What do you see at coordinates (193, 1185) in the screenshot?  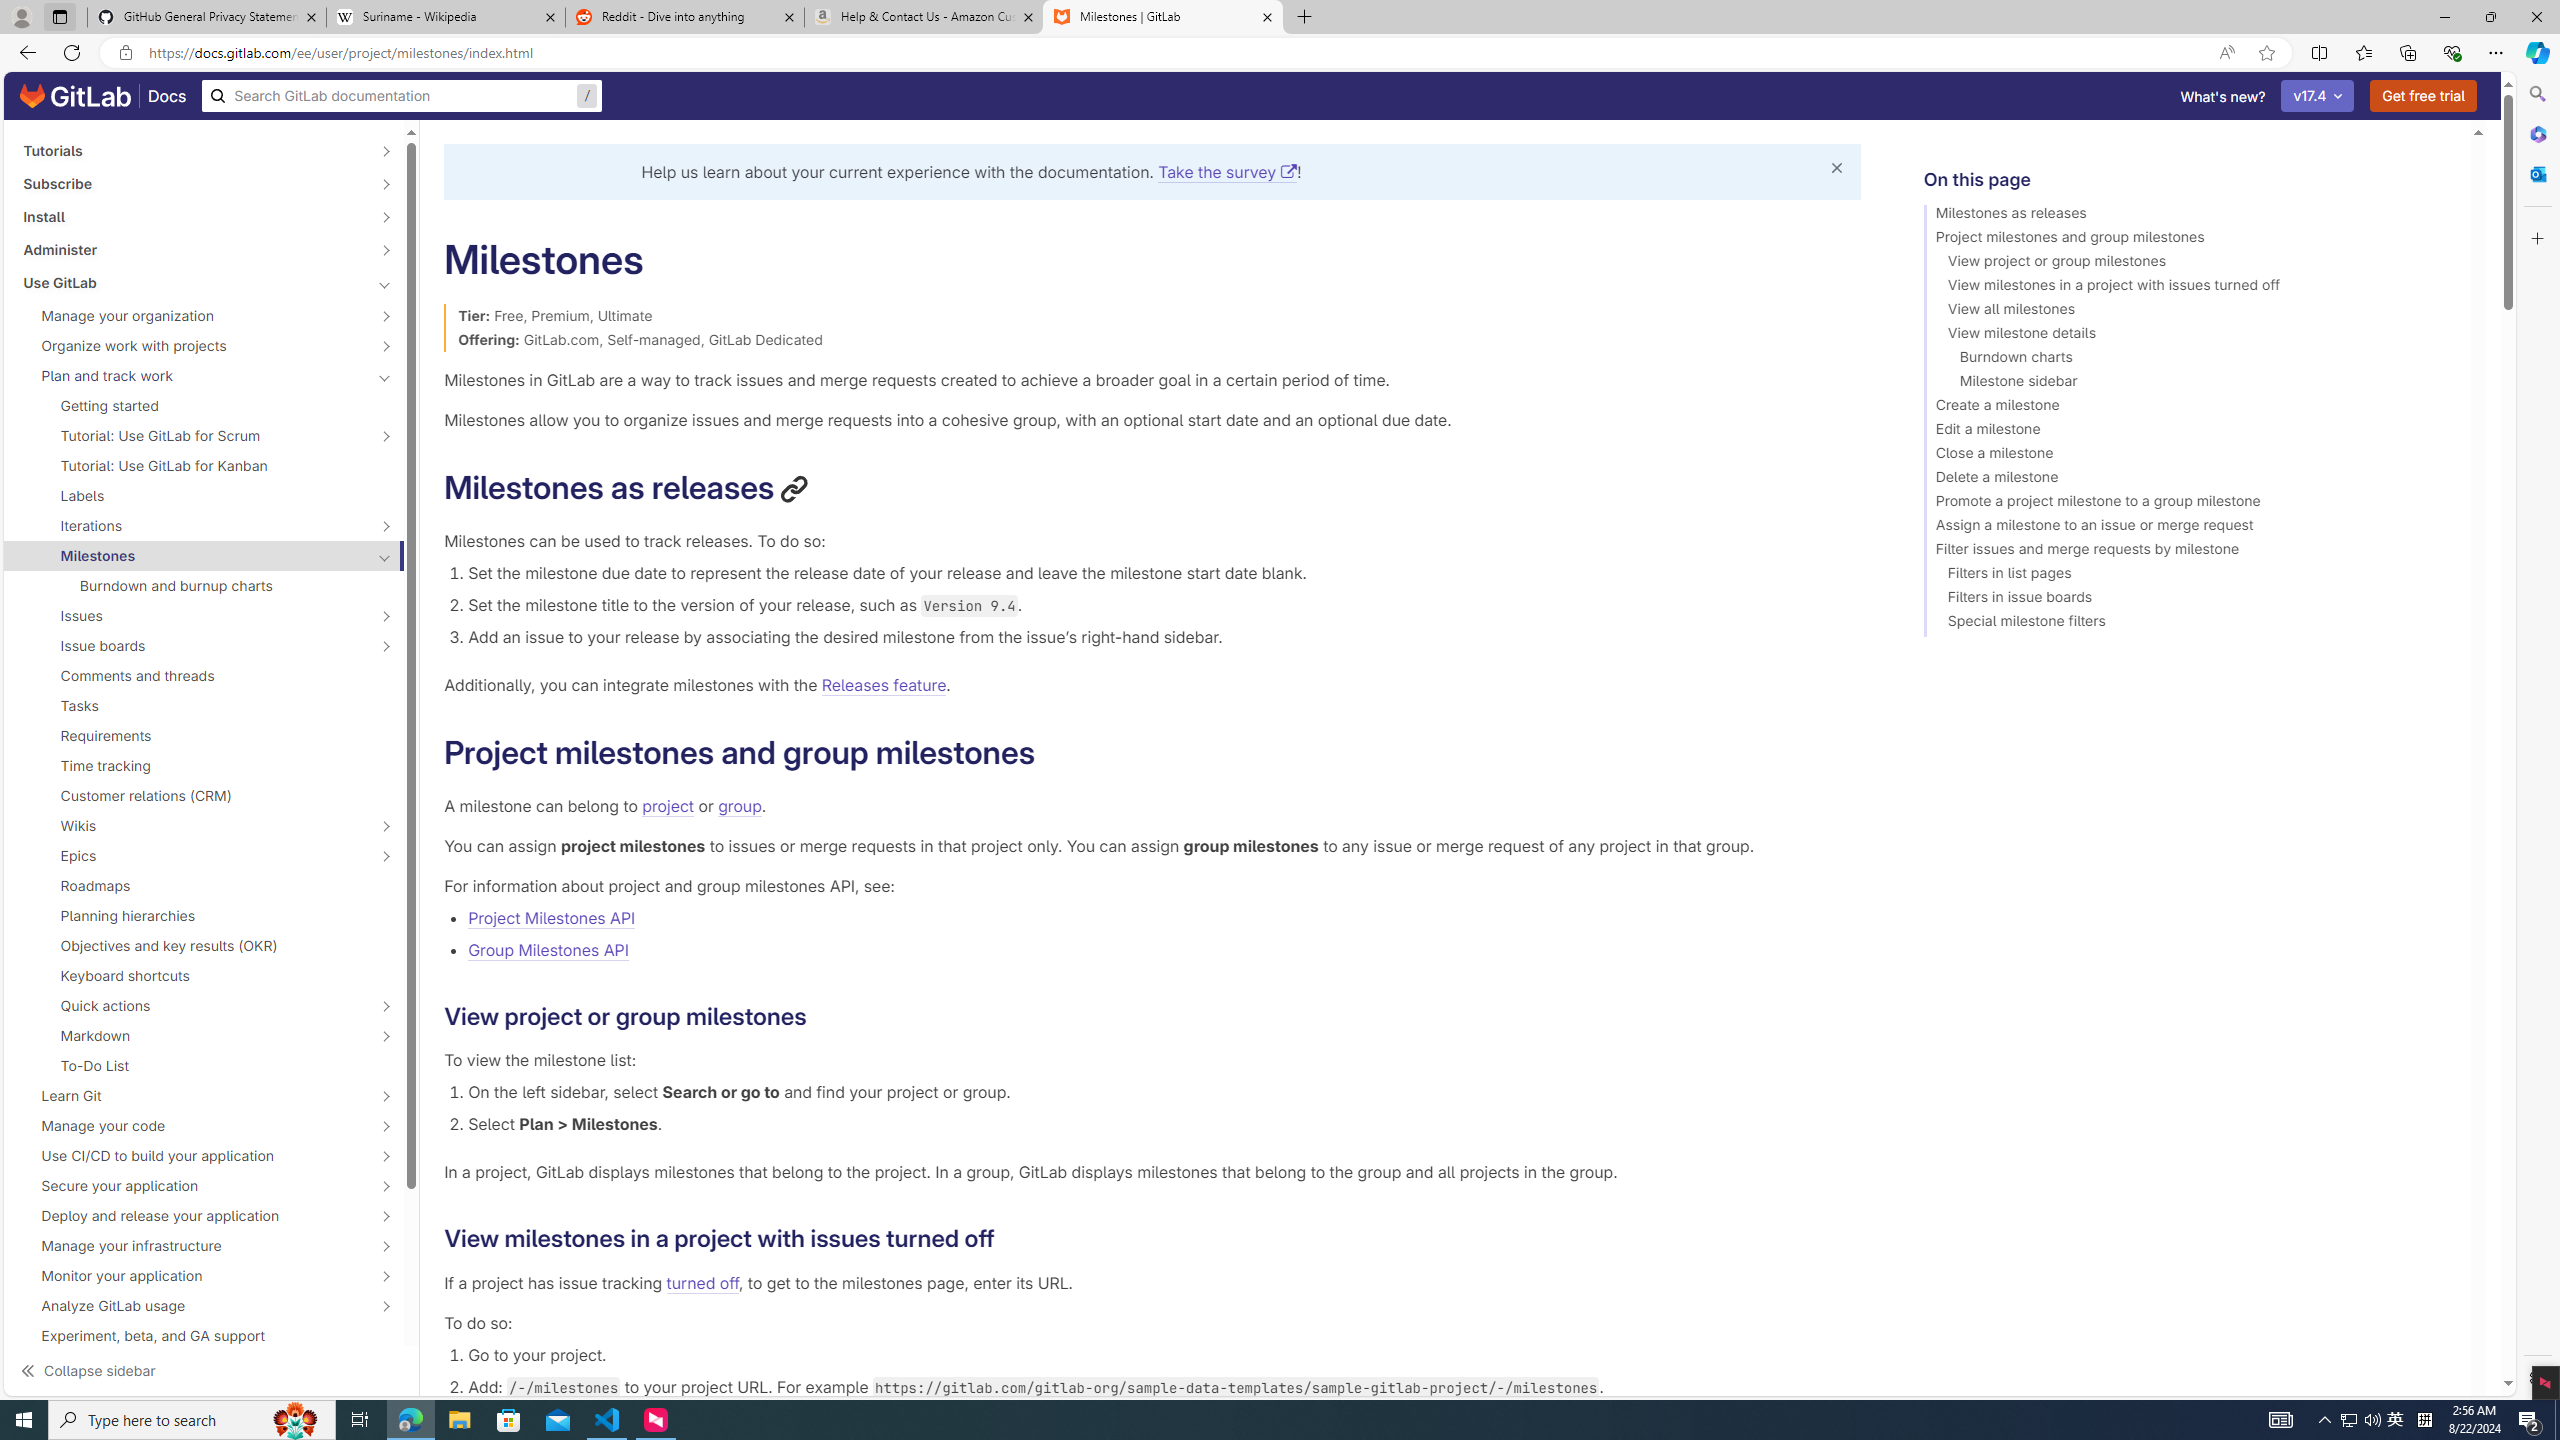 I see `Secure your application` at bounding box center [193, 1185].